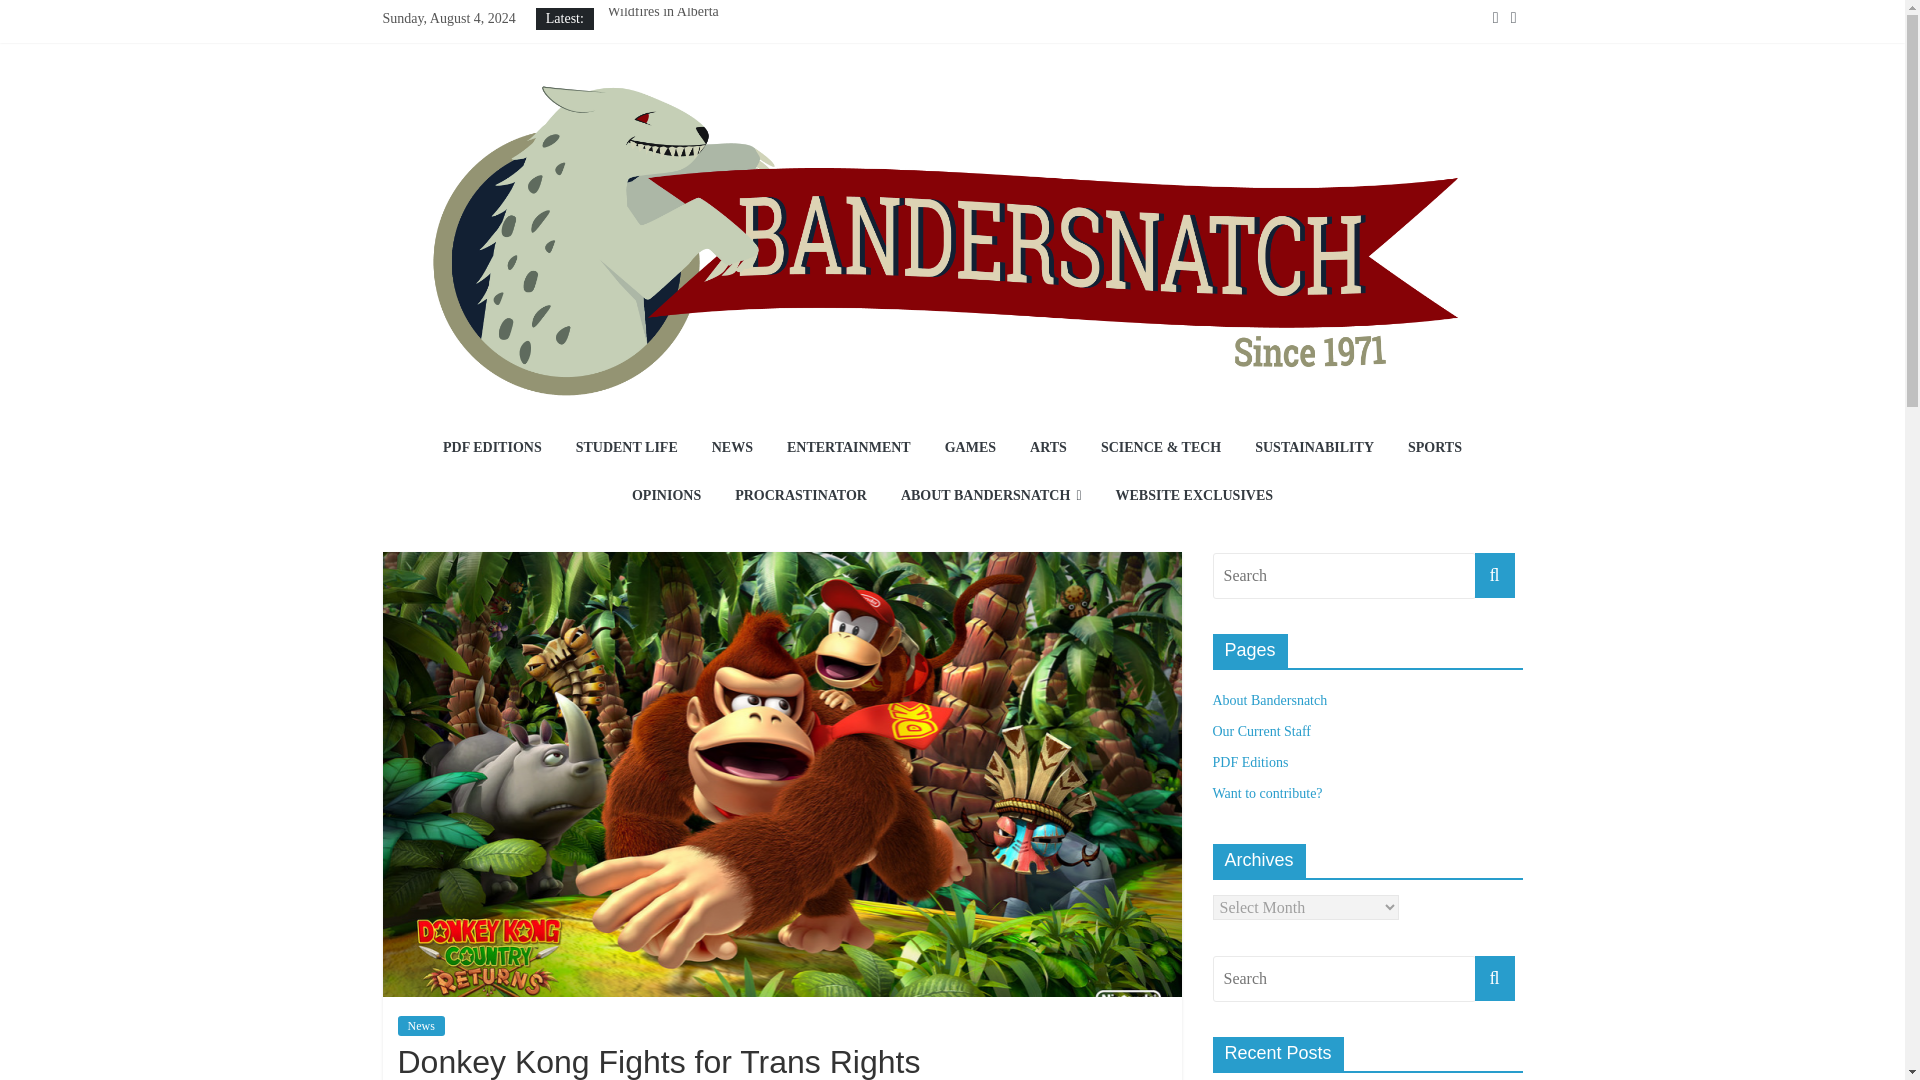 The width and height of the screenshot is (1920, 1080). Describe the element at coordinates (624, 100) in the screenshot. I see `Sunset` at that location.